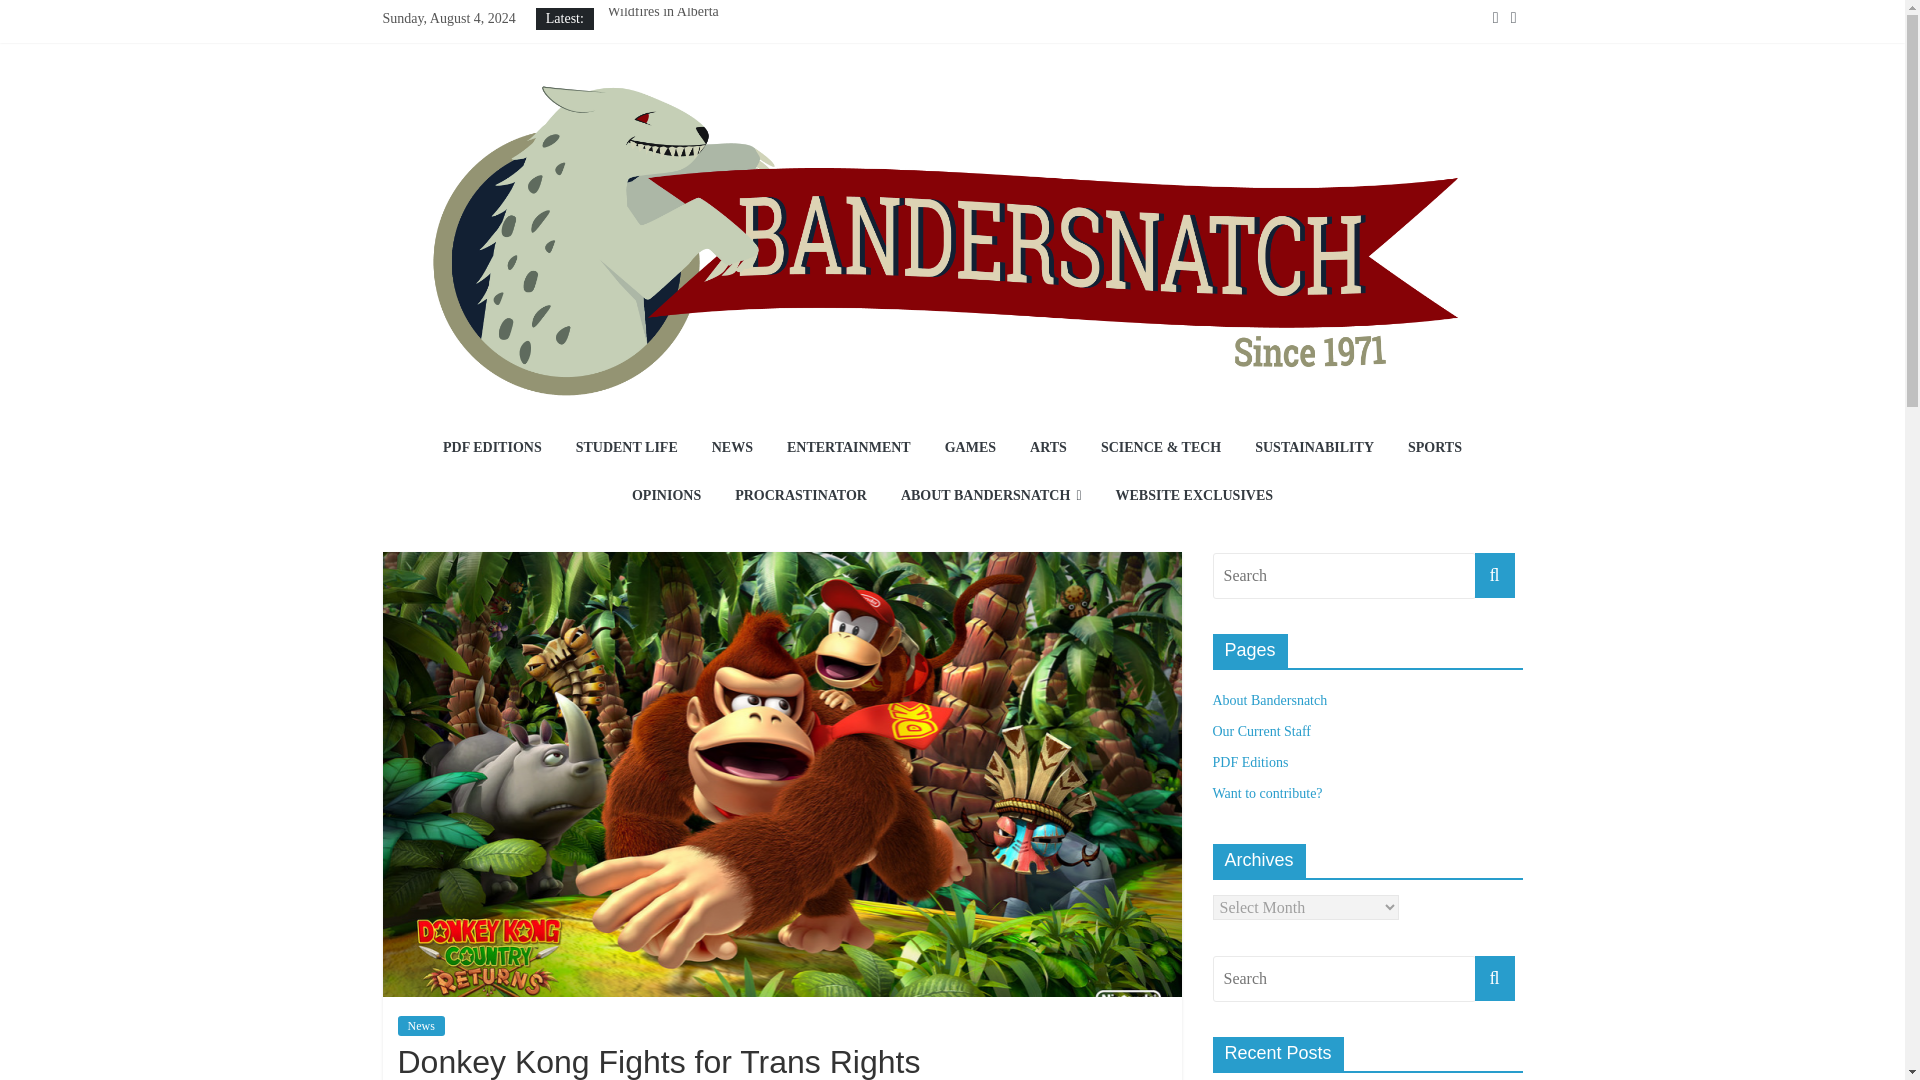 The width and height of the screenshot is (1920, 1080). Describe the element at coordinates (624, 100) in the screenshot. I see `Sunset` at that location.